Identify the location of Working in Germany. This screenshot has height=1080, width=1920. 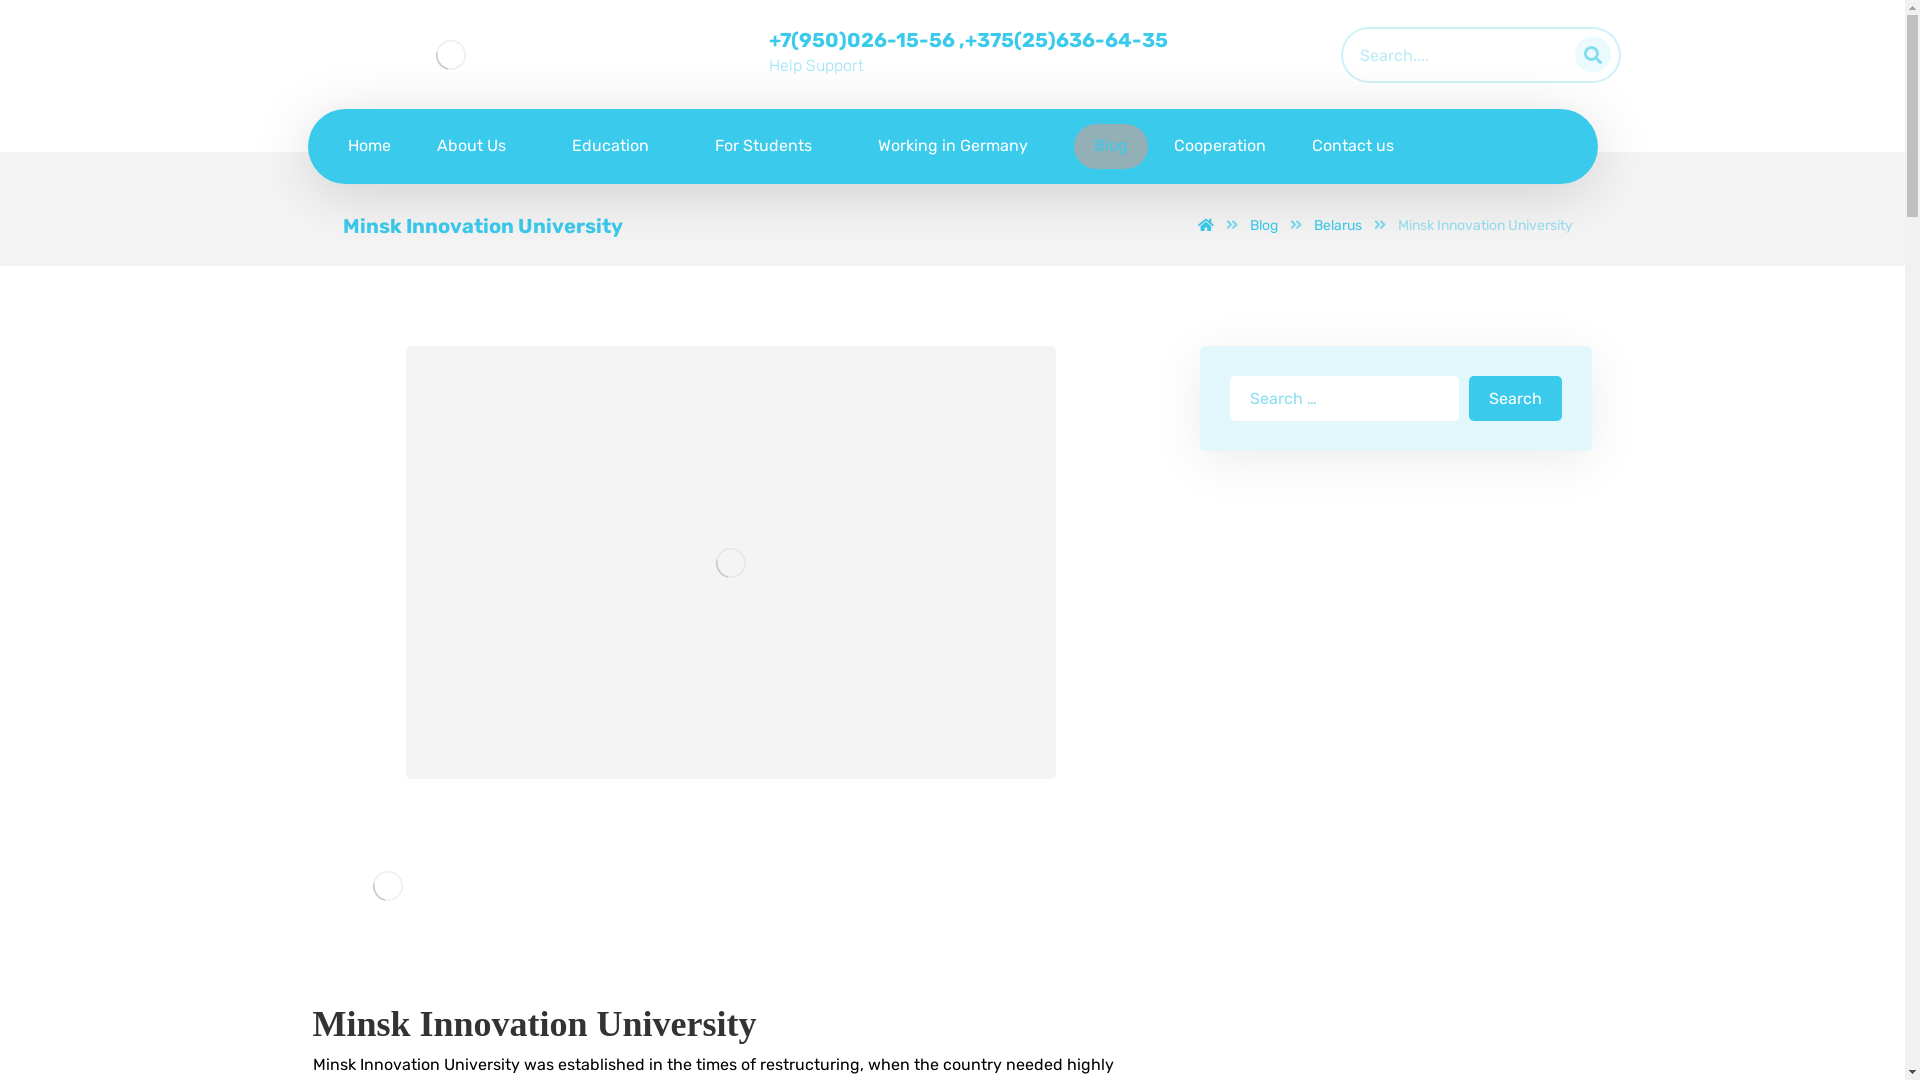
(963, 146).